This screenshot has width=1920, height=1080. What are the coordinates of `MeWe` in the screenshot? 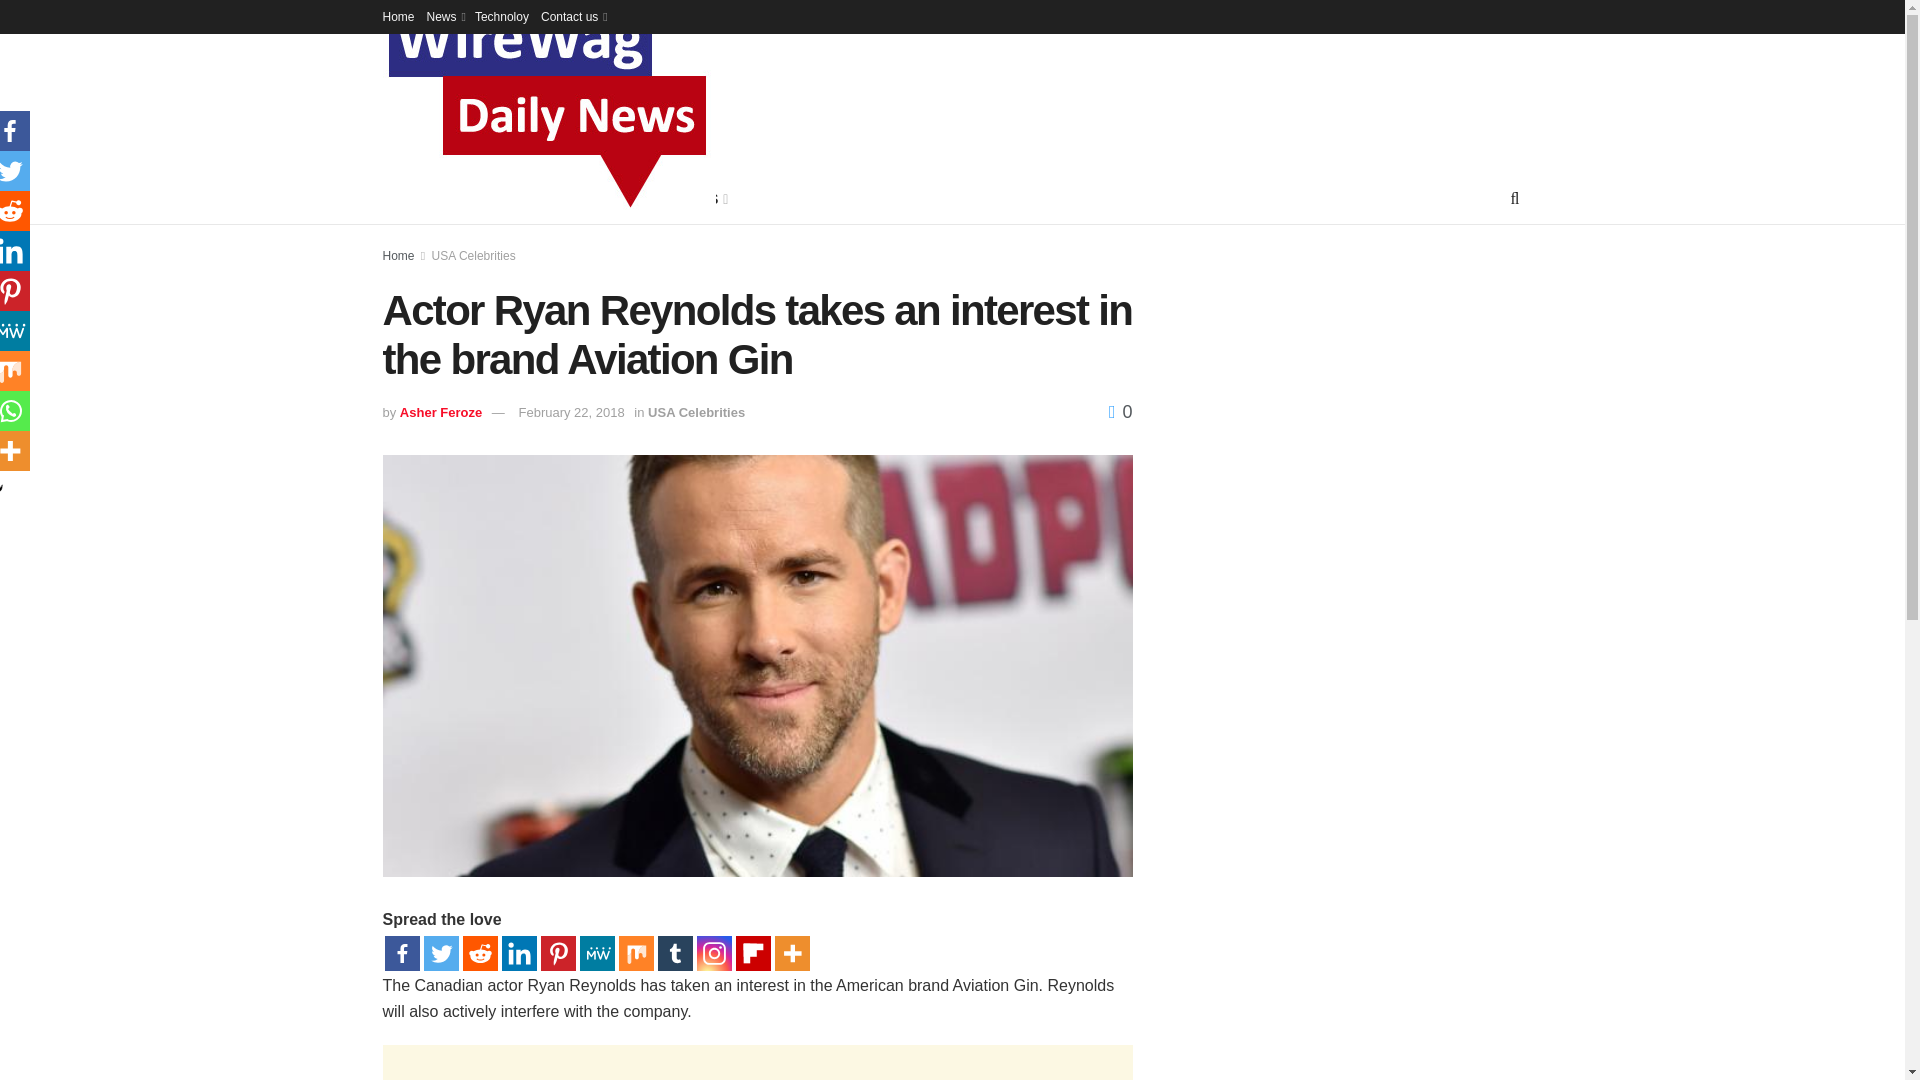 It's located at (596, 953).